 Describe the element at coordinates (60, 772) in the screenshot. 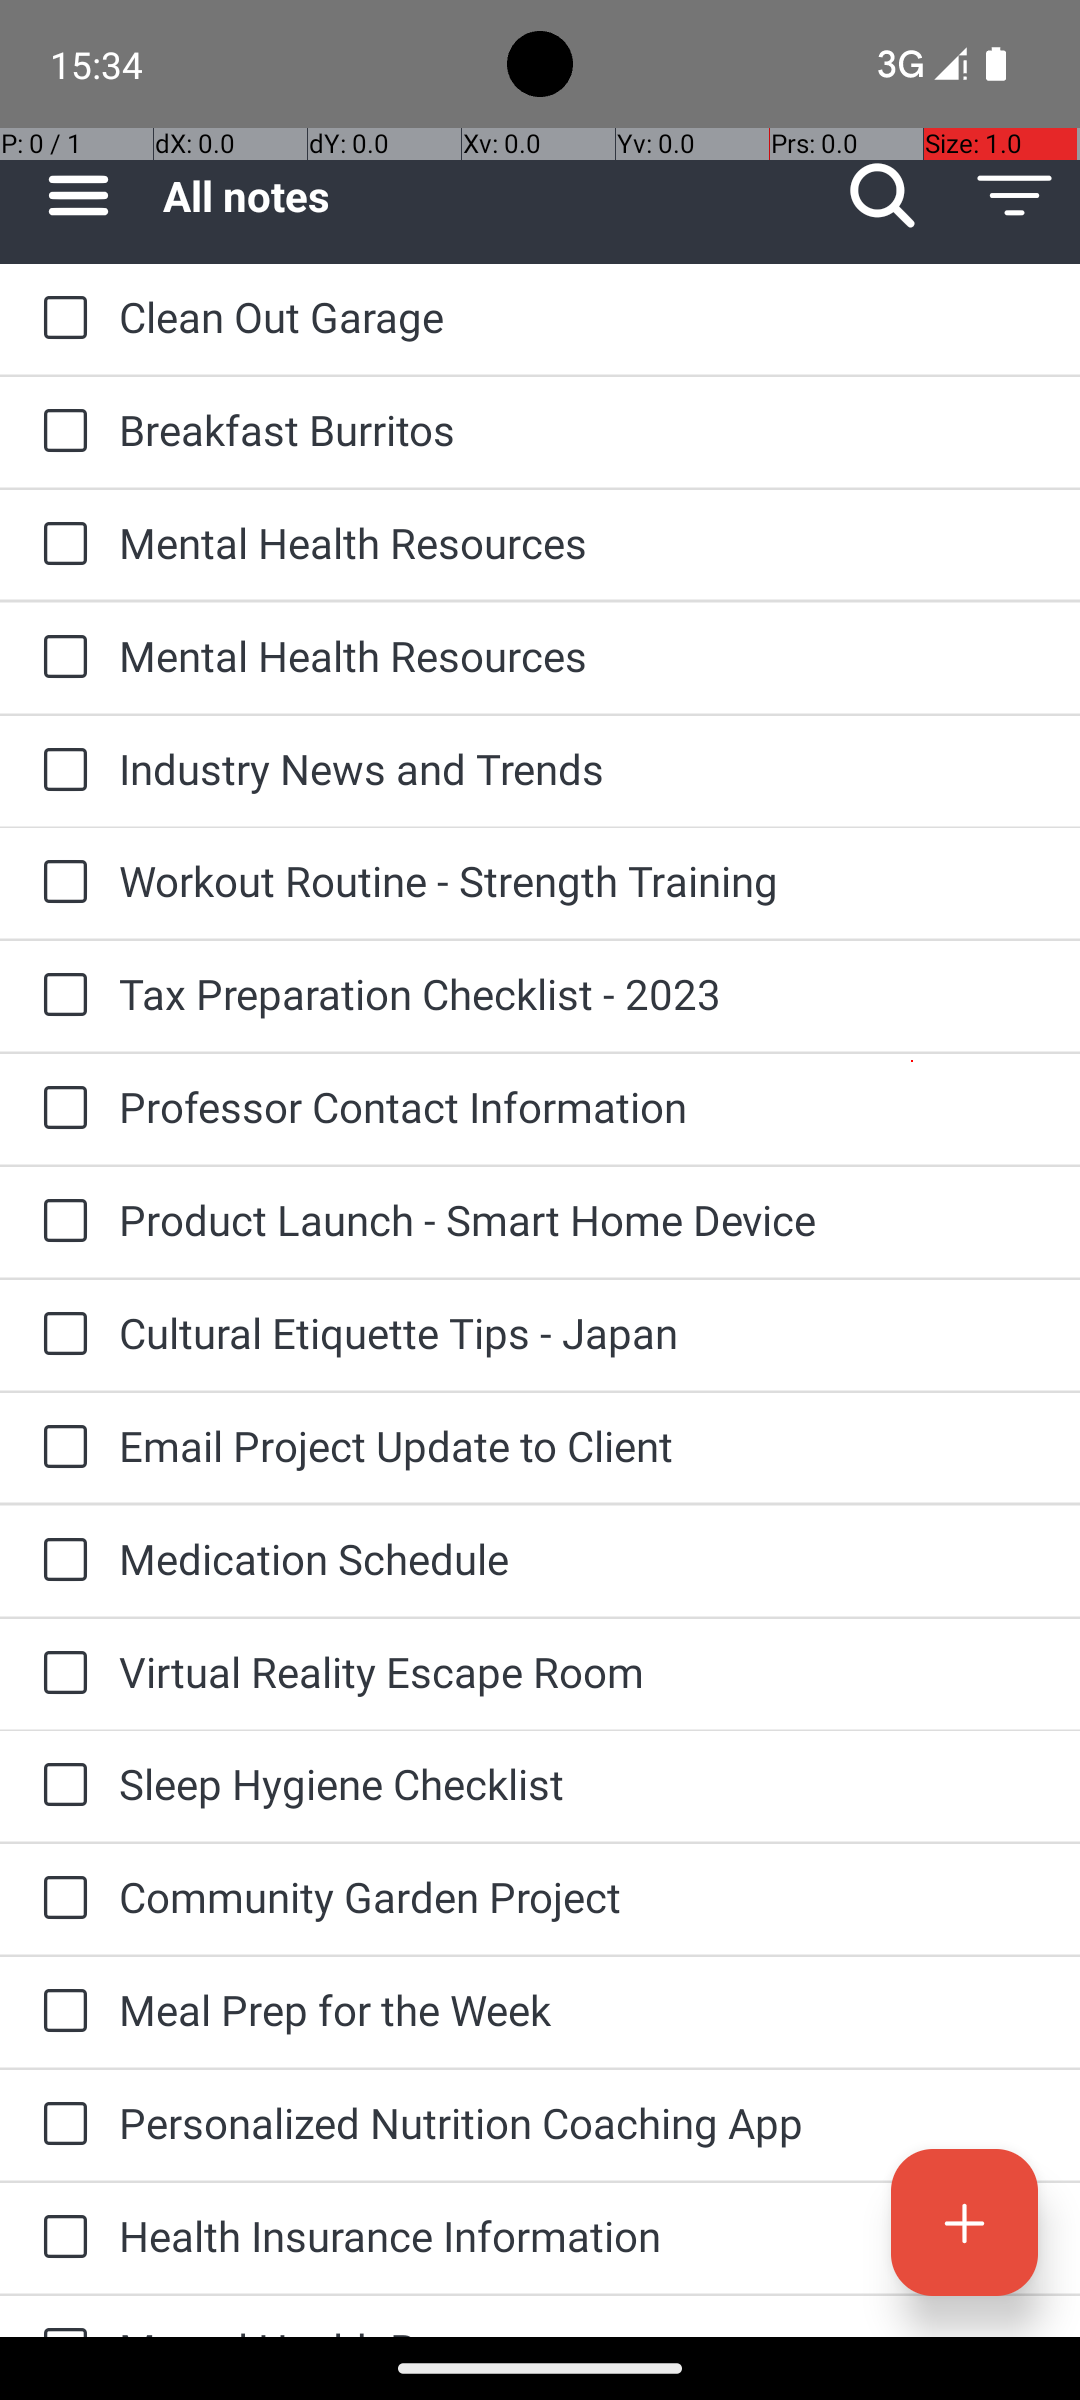

I see `to-do: Industry News and Trends` at that location.